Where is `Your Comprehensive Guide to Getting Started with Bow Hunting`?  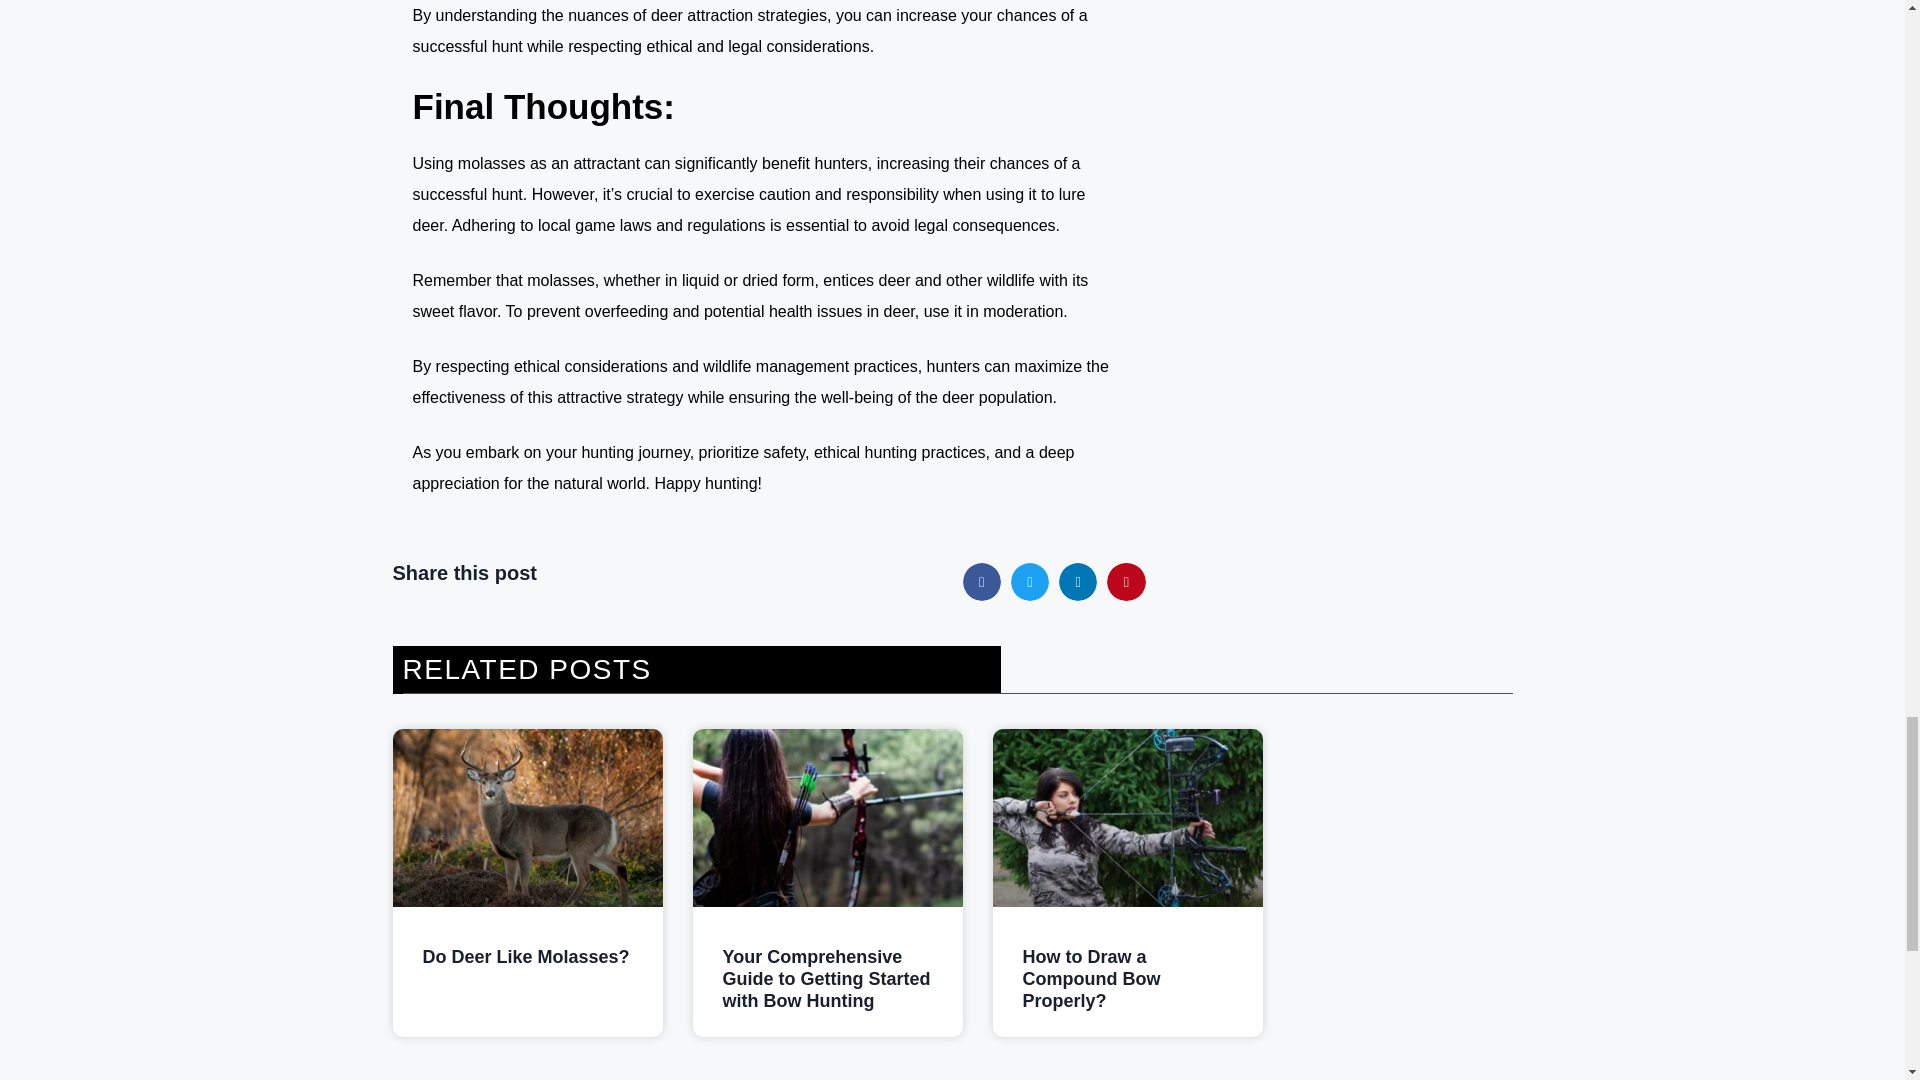 Your Comprehensive Guide to Getting Started with Bow Hunting is located at coordinates (825, 978).